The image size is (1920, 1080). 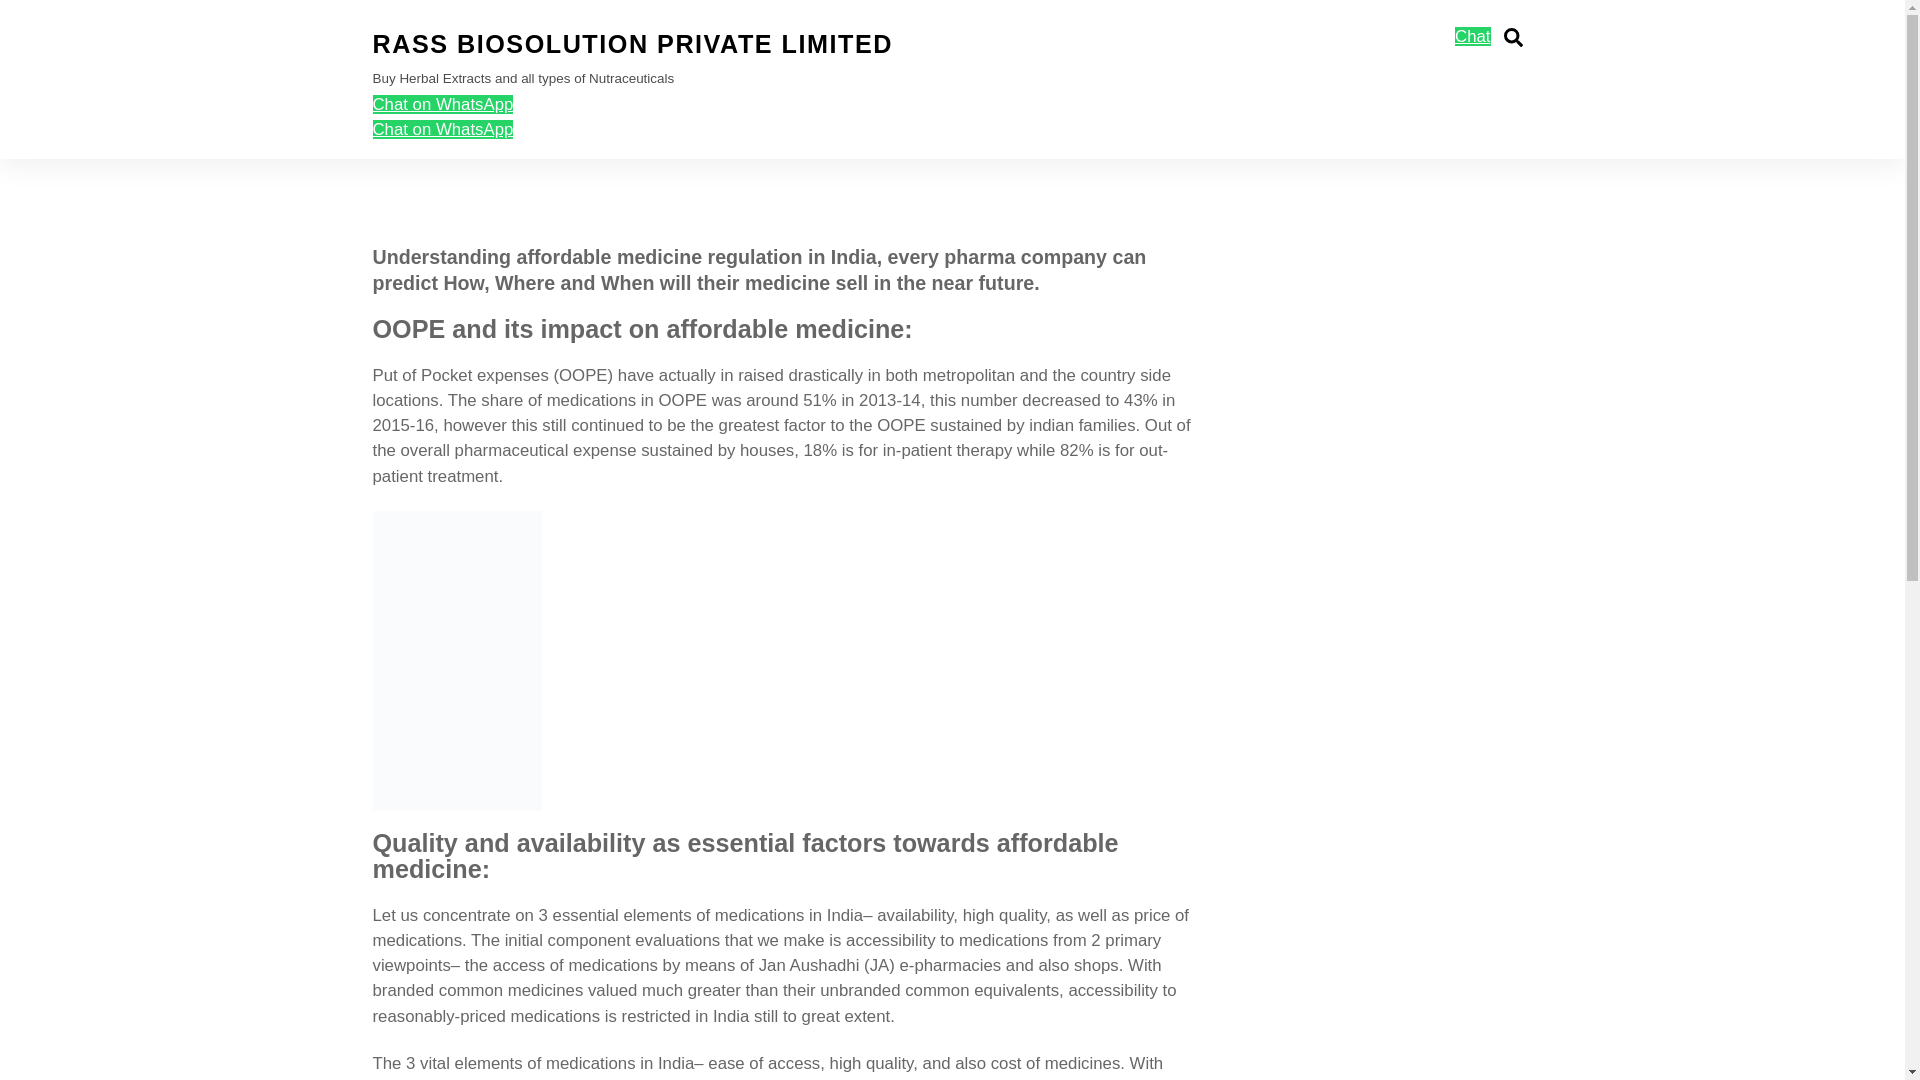 What do you see at coordinates (632, 44) in the screenshot?
I see `Rass Biosolution Private Limited` at bounding box center [632, 44].